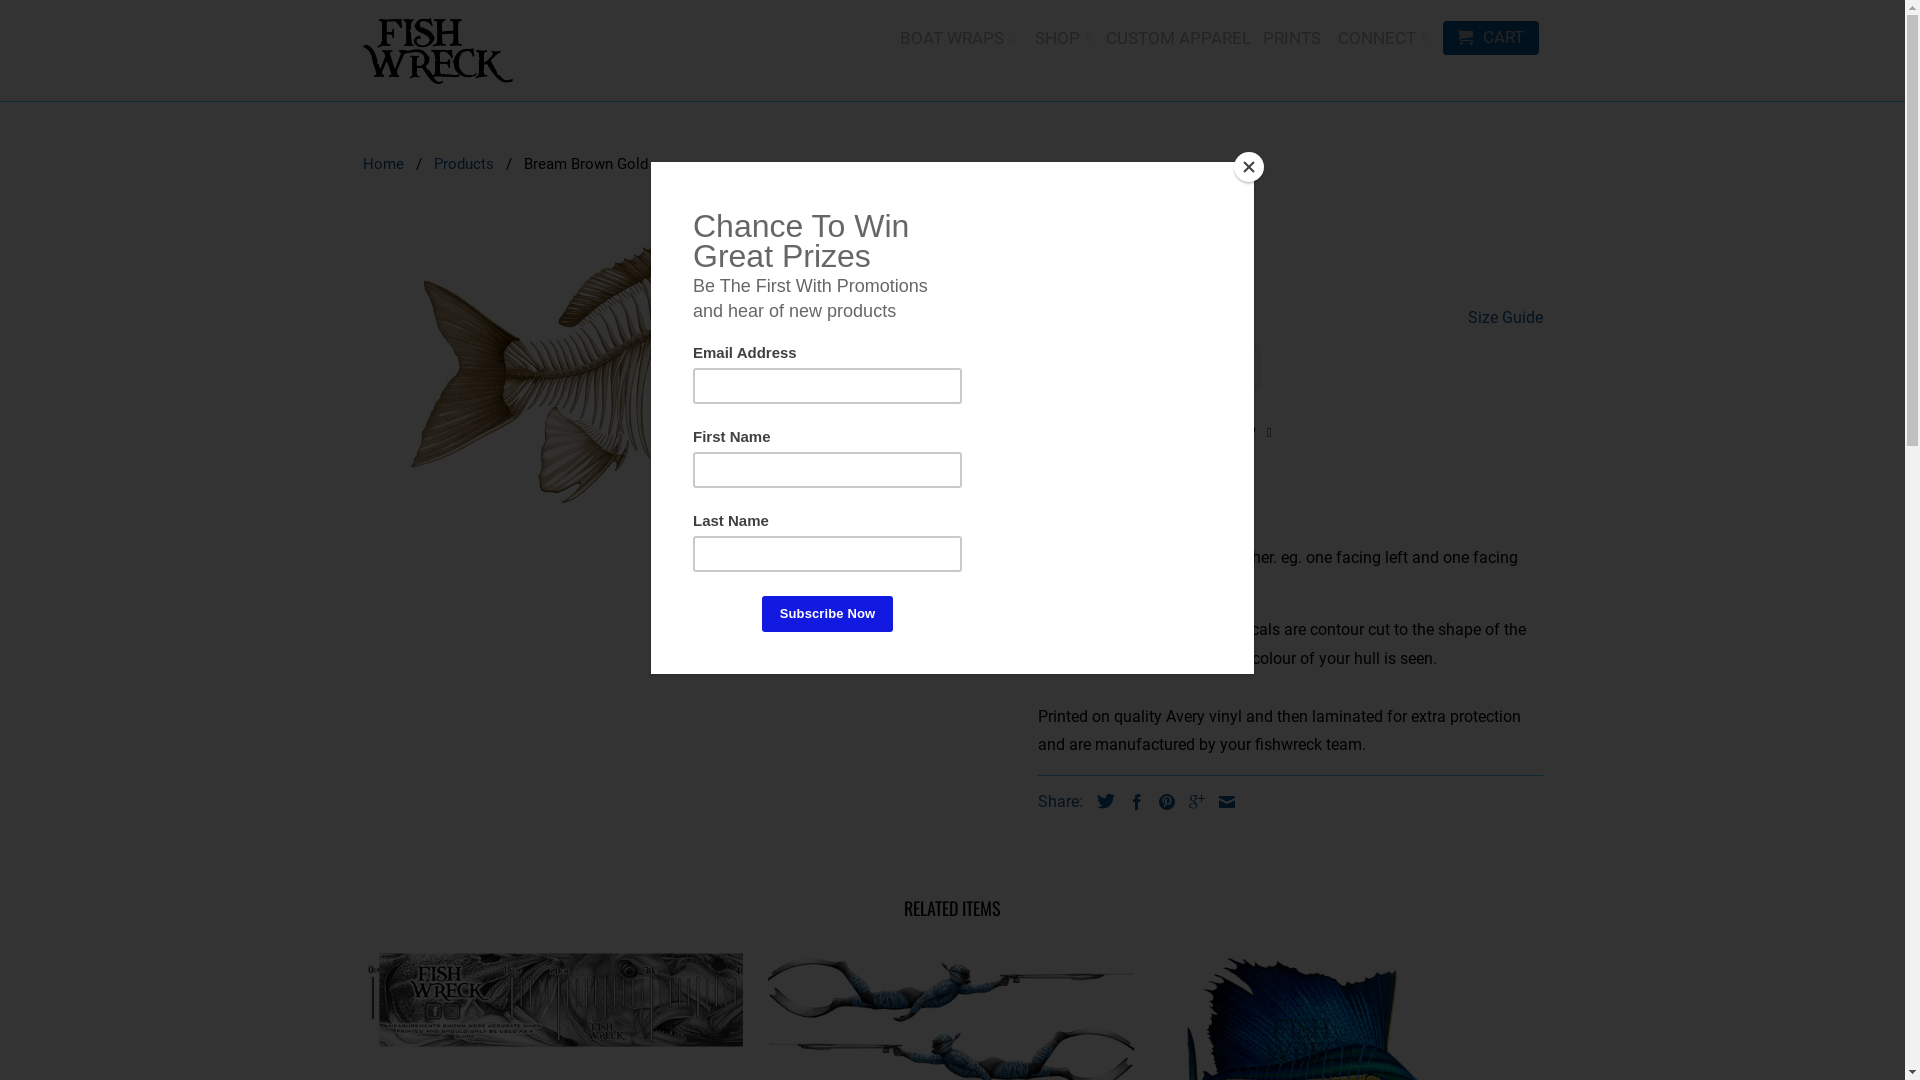 This screenshot has height=1080, width=1920. I want to click on Decal - Bream Brown Gold, so click(690, 378).